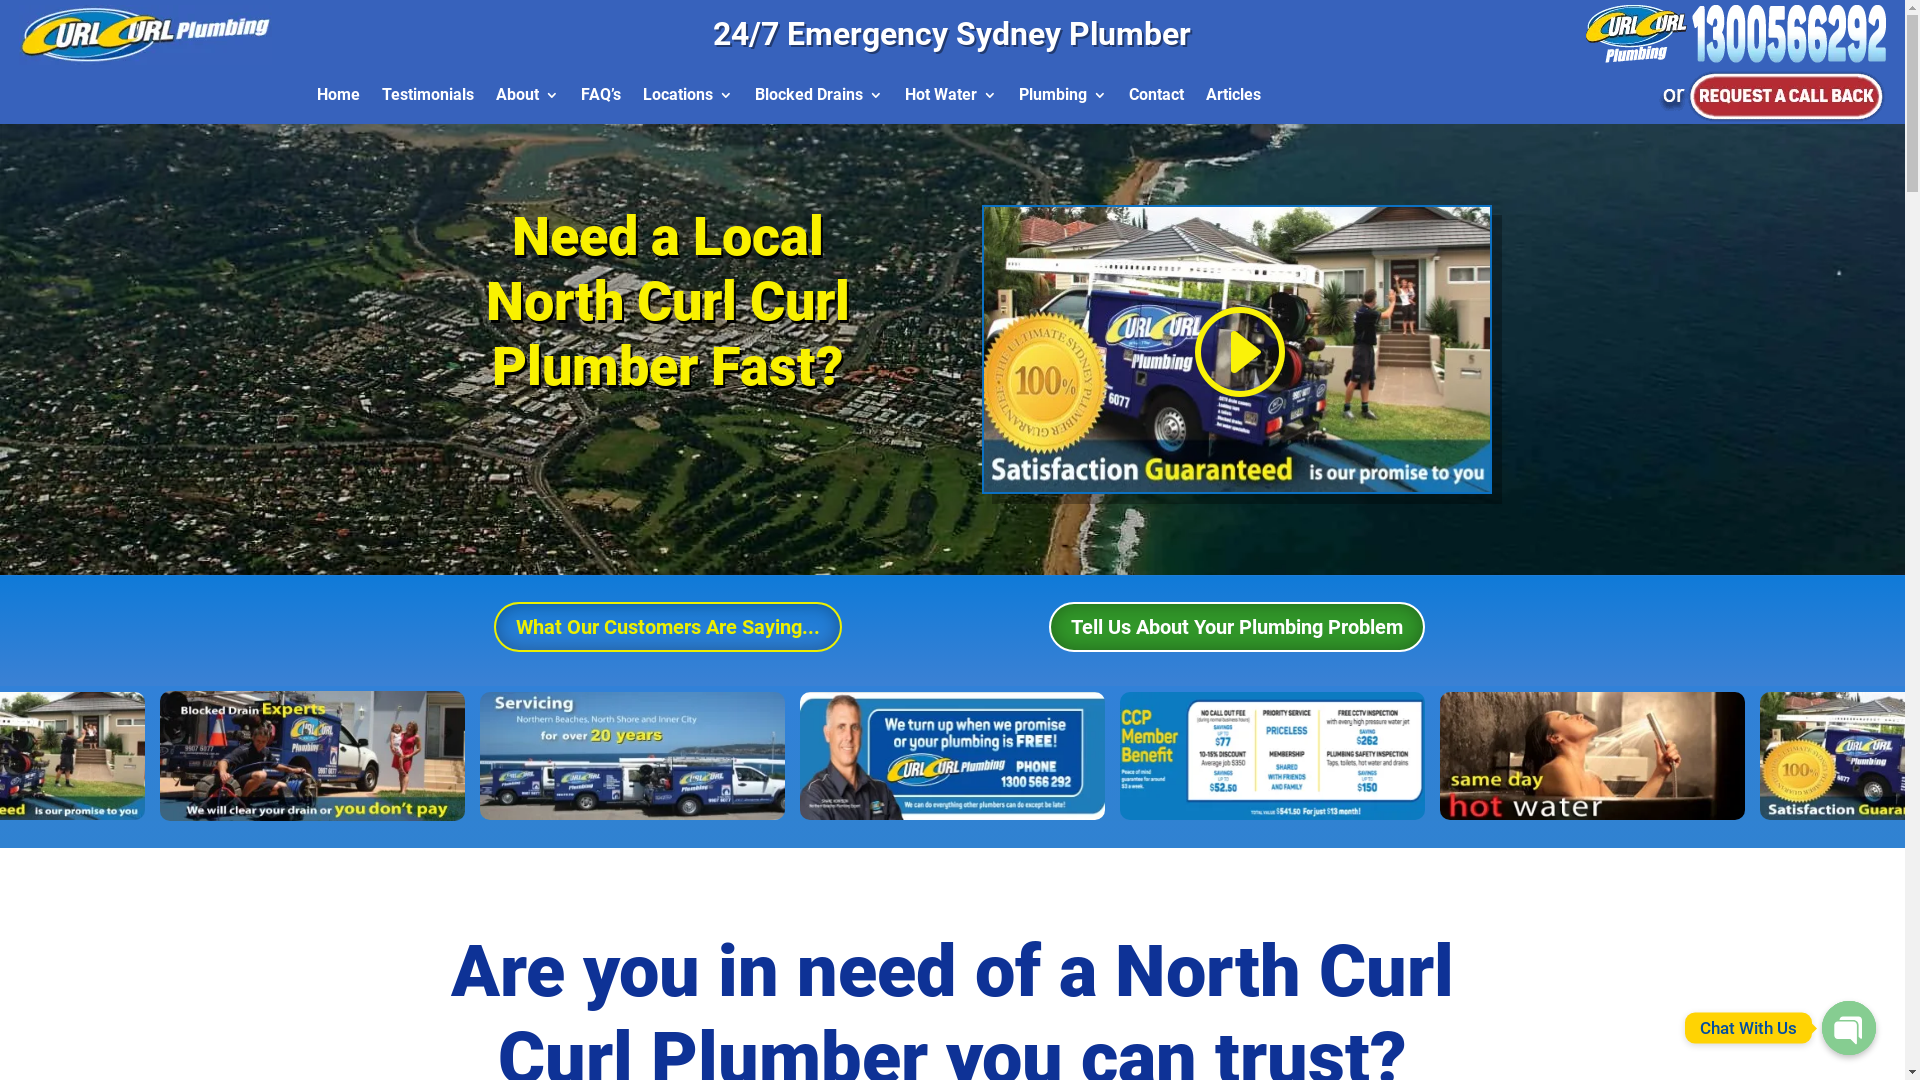 Image resolution: width=1920 pixels, height=1080 pixels. I want to click on Contact, so click(1156, 99).